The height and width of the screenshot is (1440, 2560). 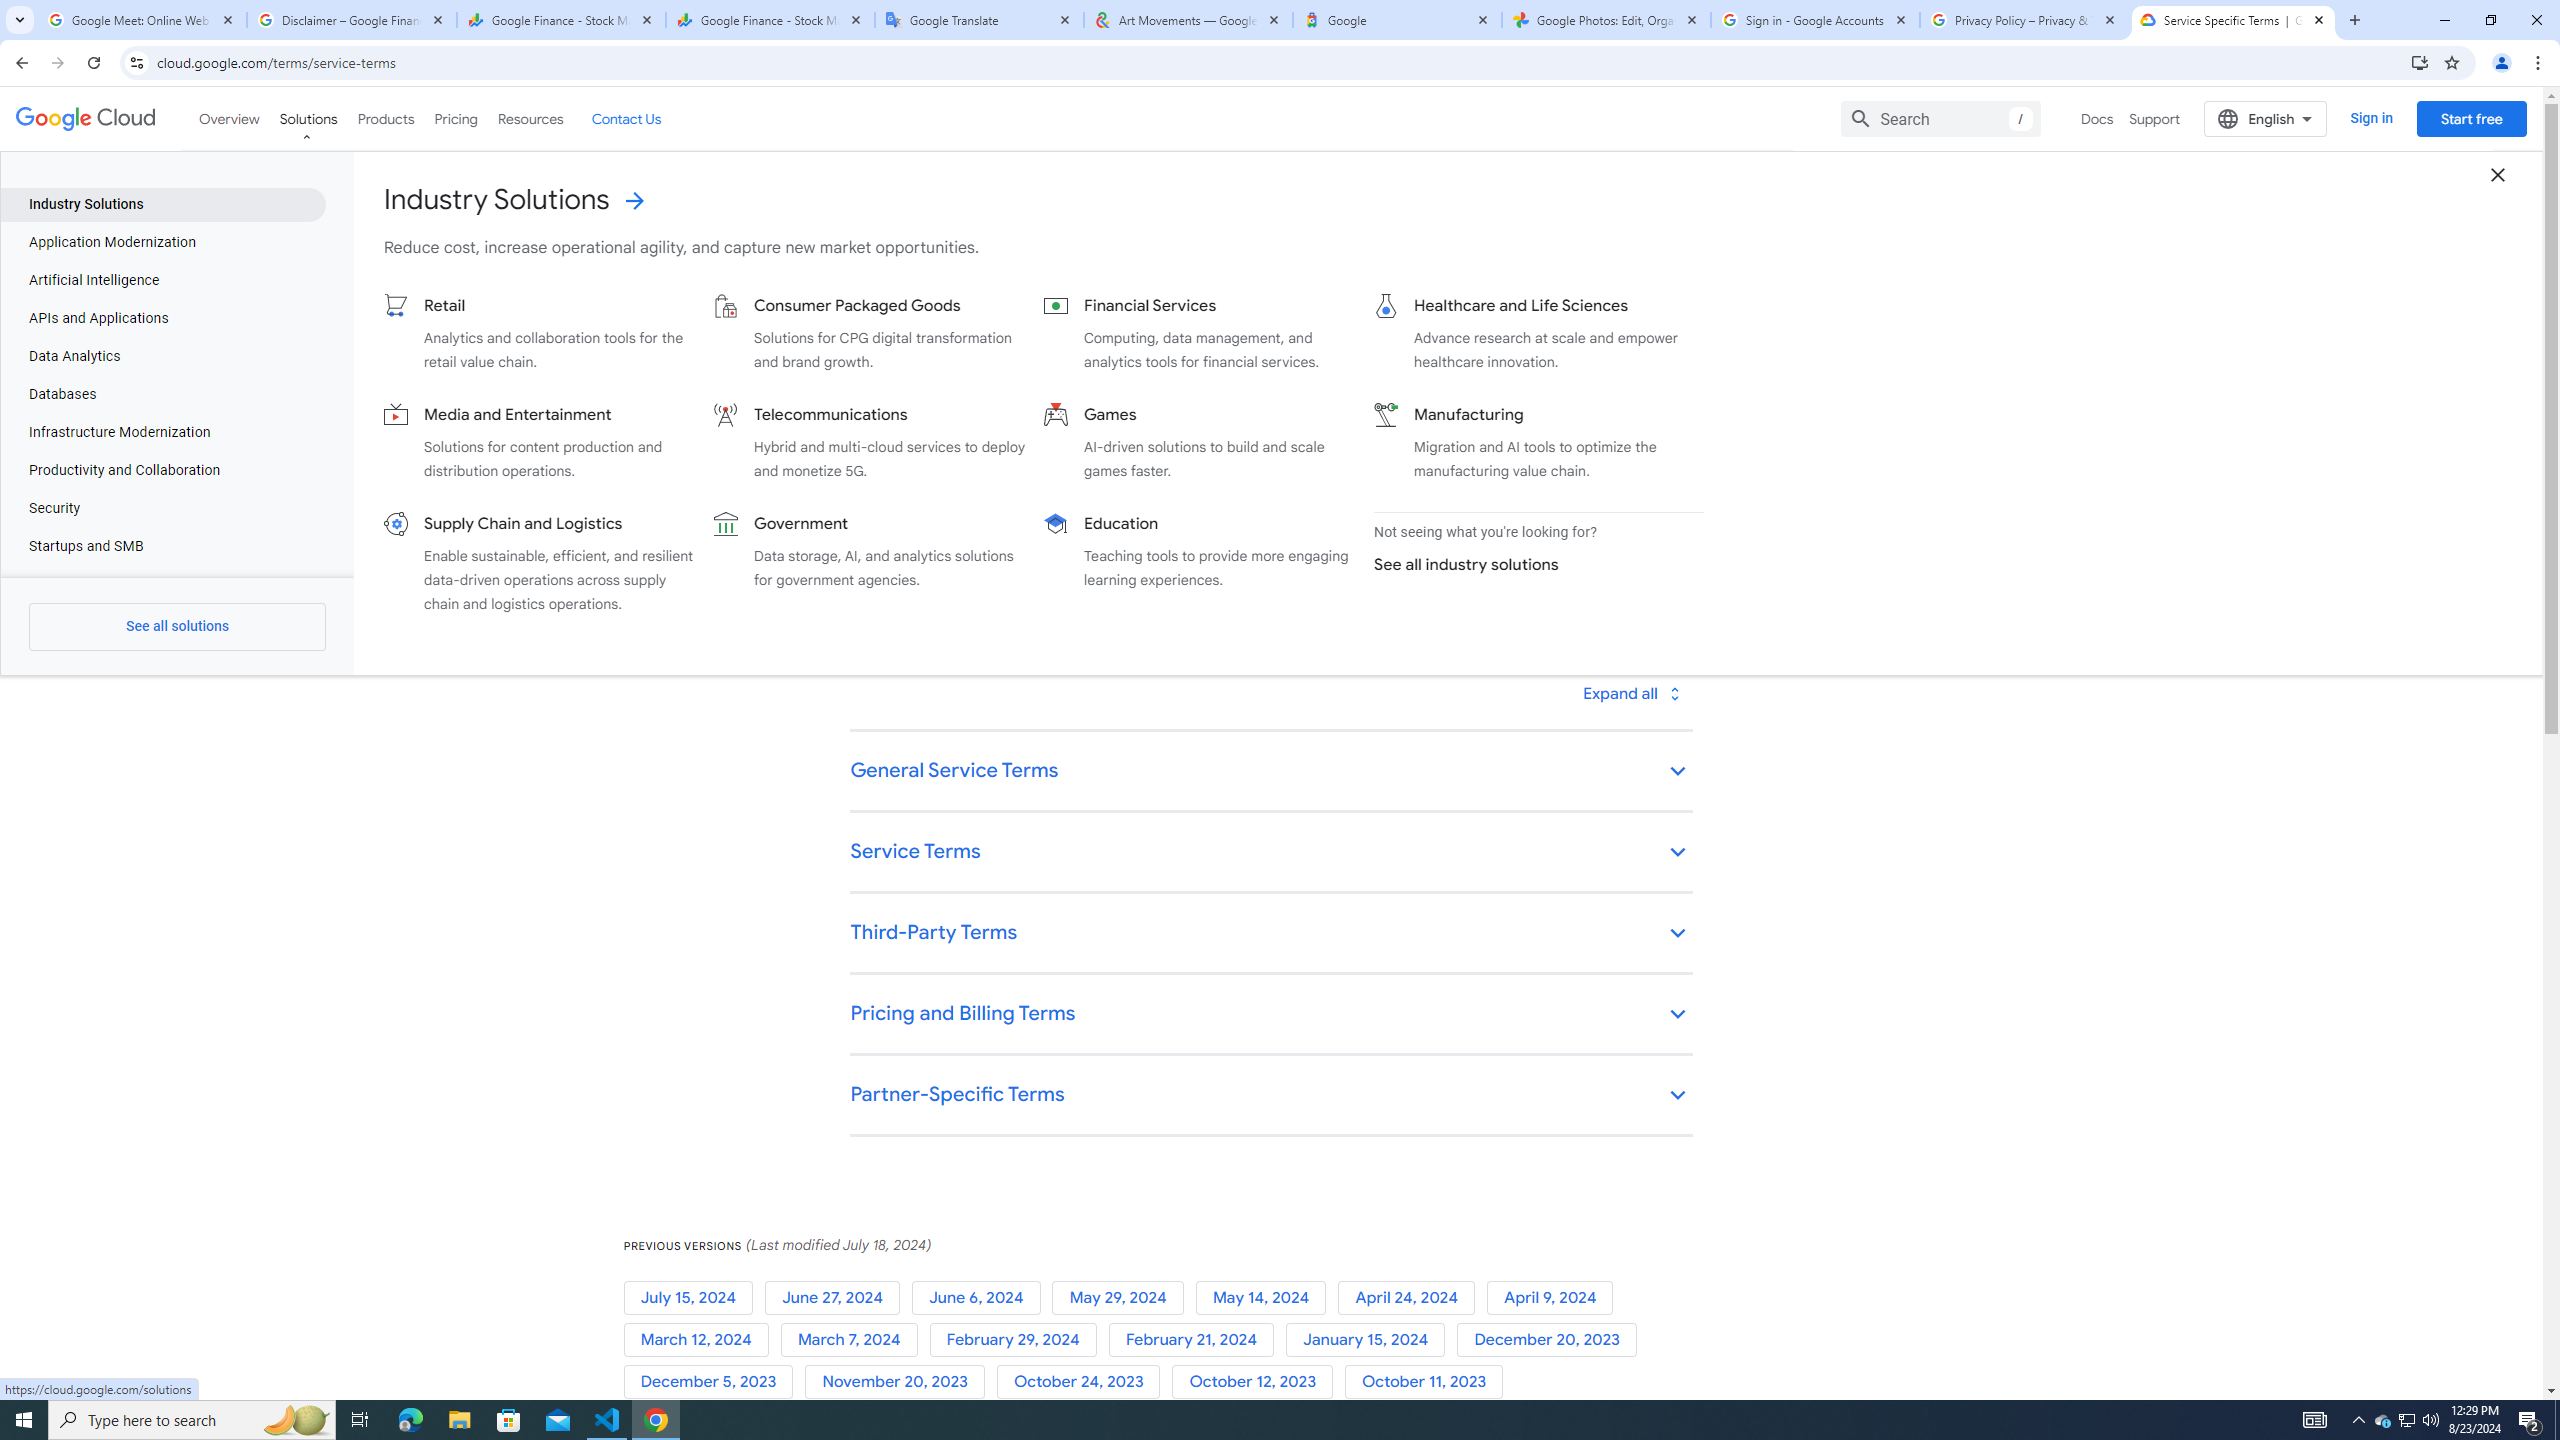 What do you see at coordinates (1266, 1298) in the screenshot?
I see `May 14, 2024` at bounding box center [1266, 1298].